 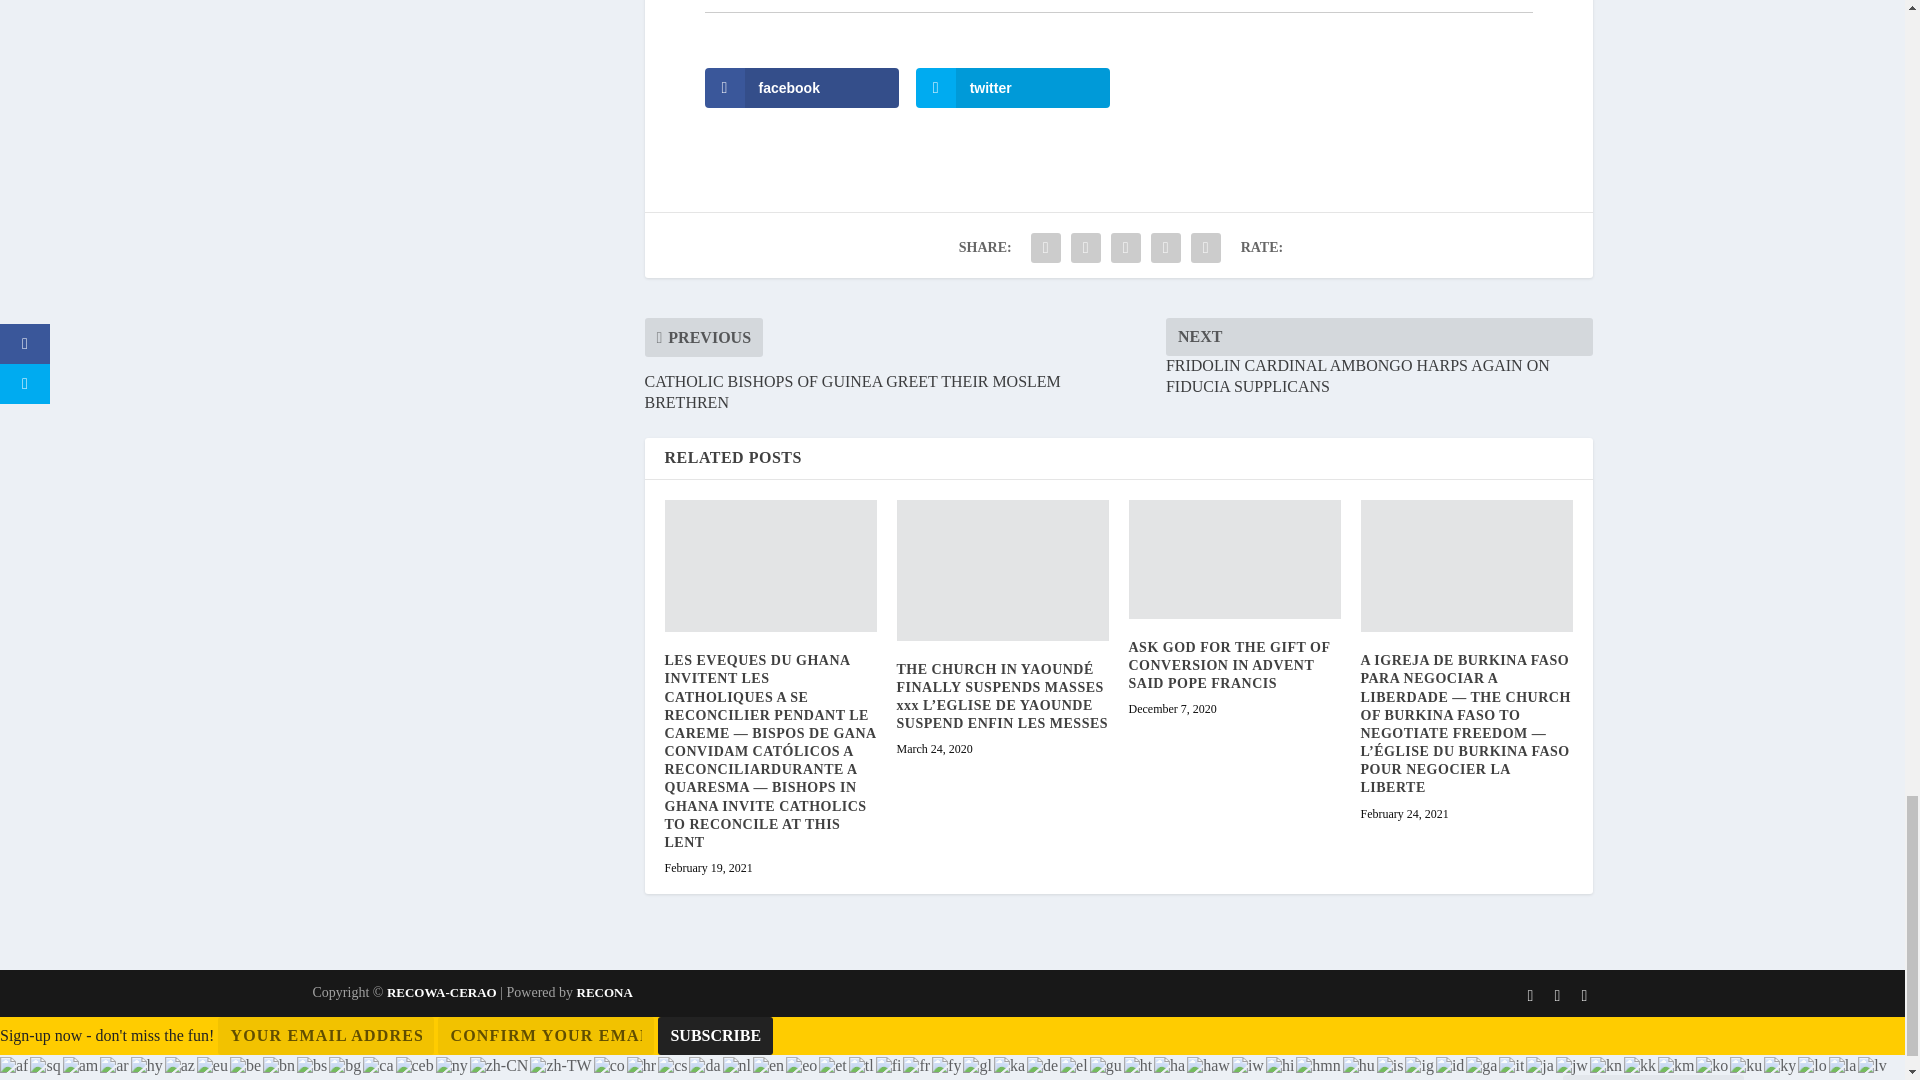 What do you see at coordinates (801, 88) in the screenshot?
I see `facebook` at bounding box center [801, 88].